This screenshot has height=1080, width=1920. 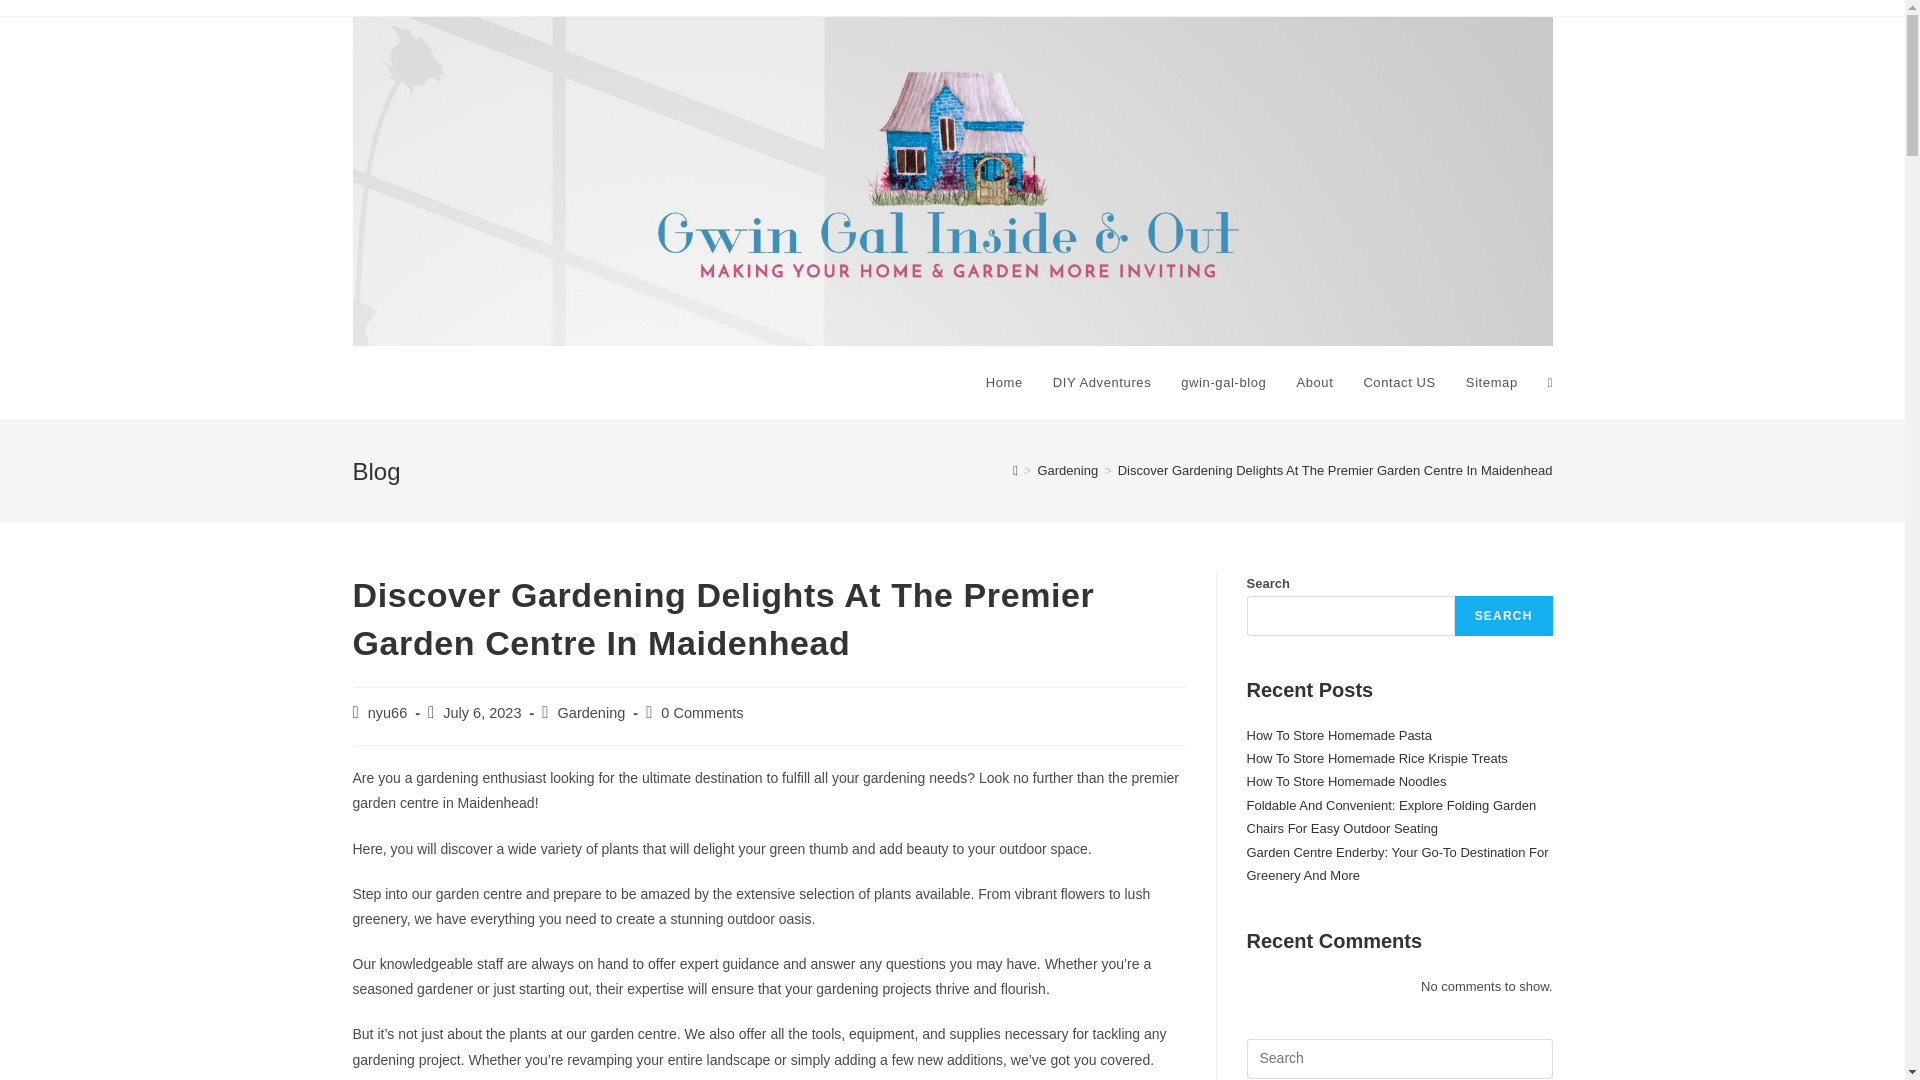 I want to click on DIY Adventures, so click(x=1102, y=382).